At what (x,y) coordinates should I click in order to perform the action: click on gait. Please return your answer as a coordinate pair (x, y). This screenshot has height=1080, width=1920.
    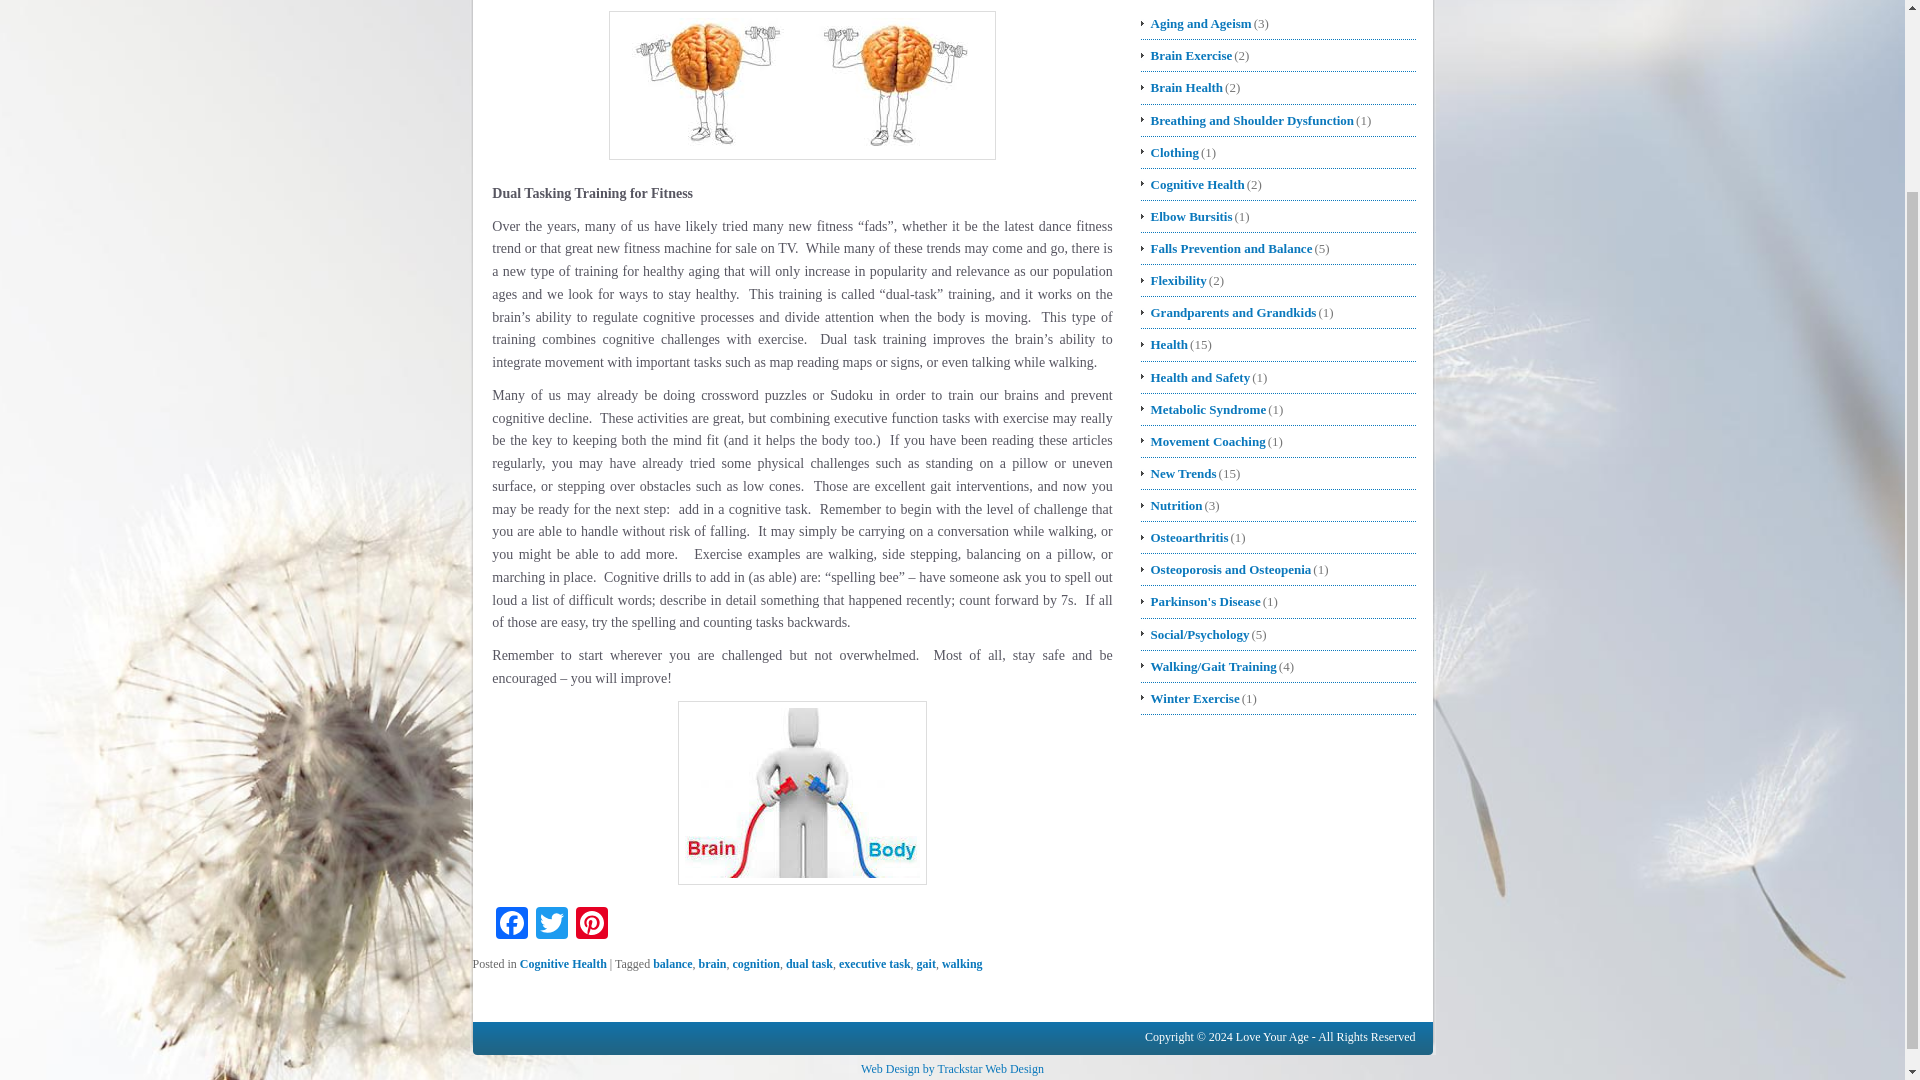
    Looking at the image, I should click on (926, 963).